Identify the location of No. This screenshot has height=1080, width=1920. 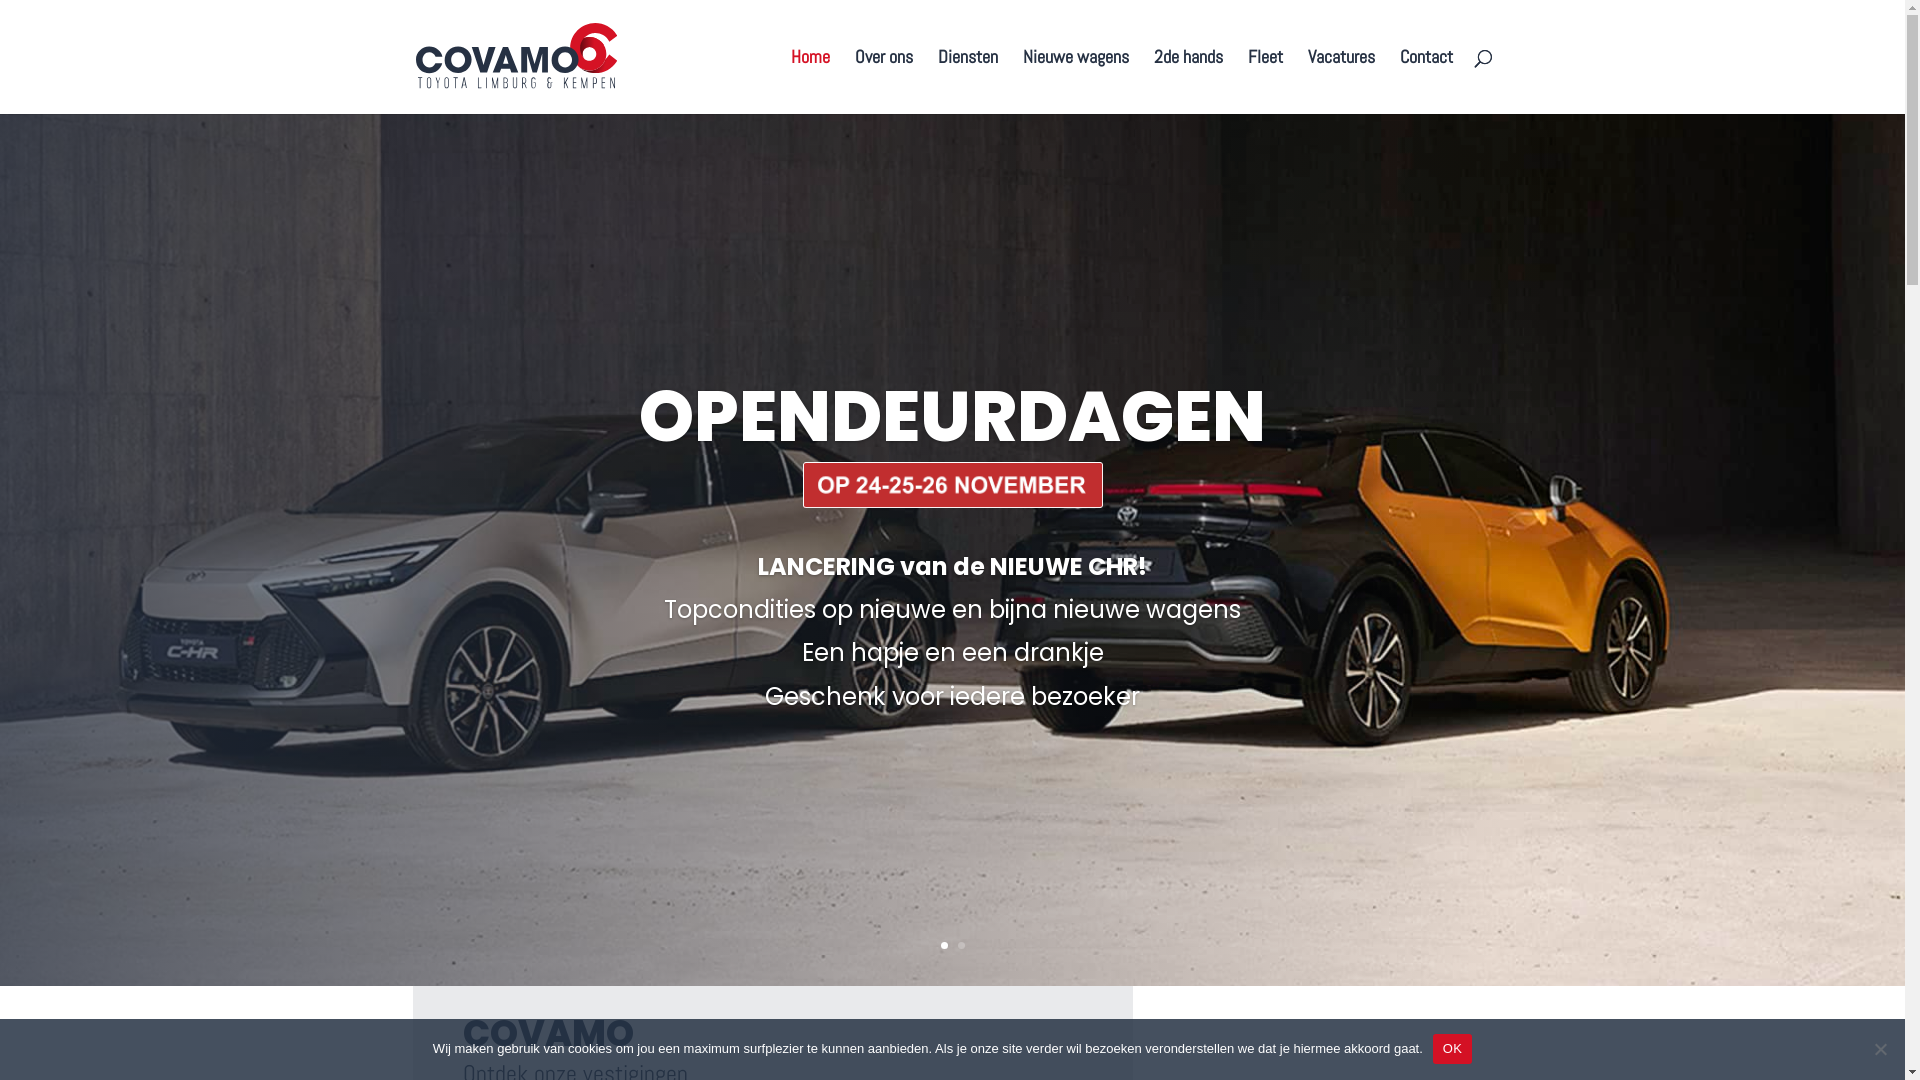
(1880, 1049).